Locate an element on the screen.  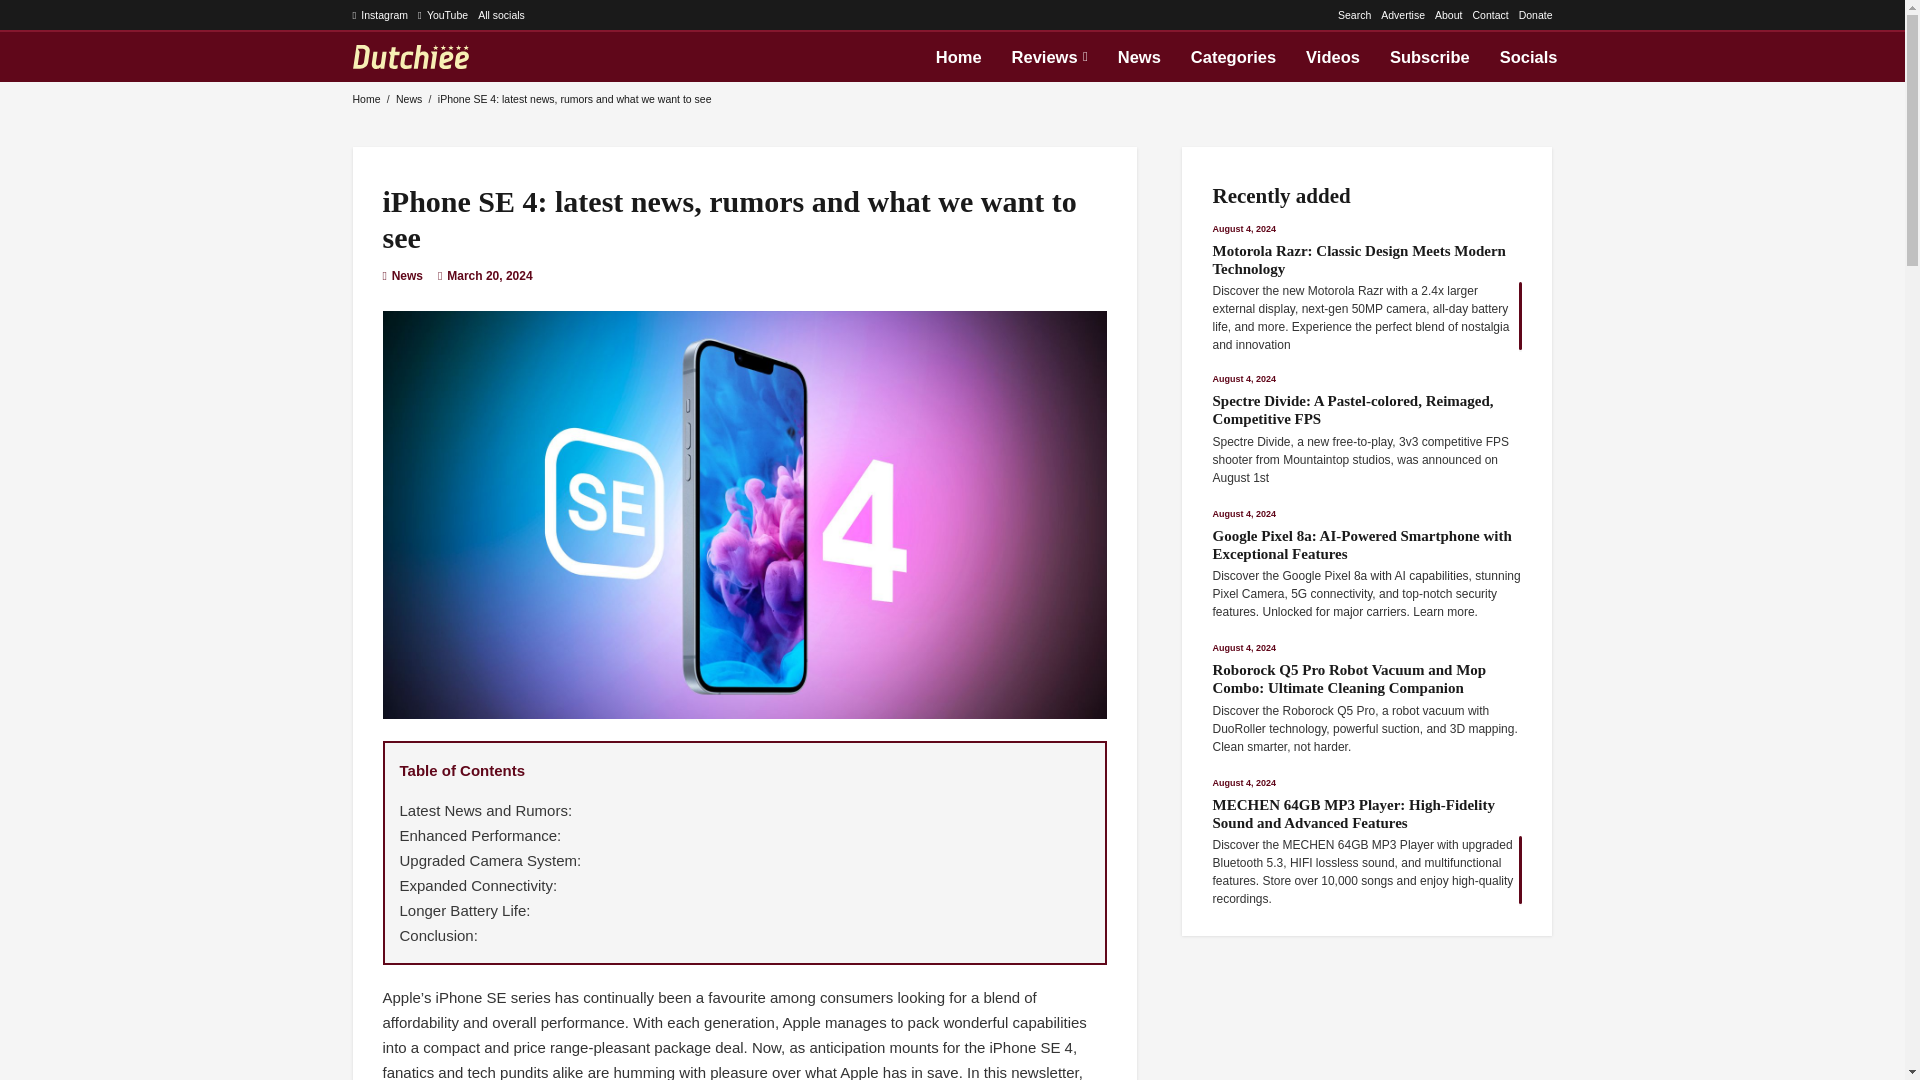
Home is located at coordinates (958, 57).